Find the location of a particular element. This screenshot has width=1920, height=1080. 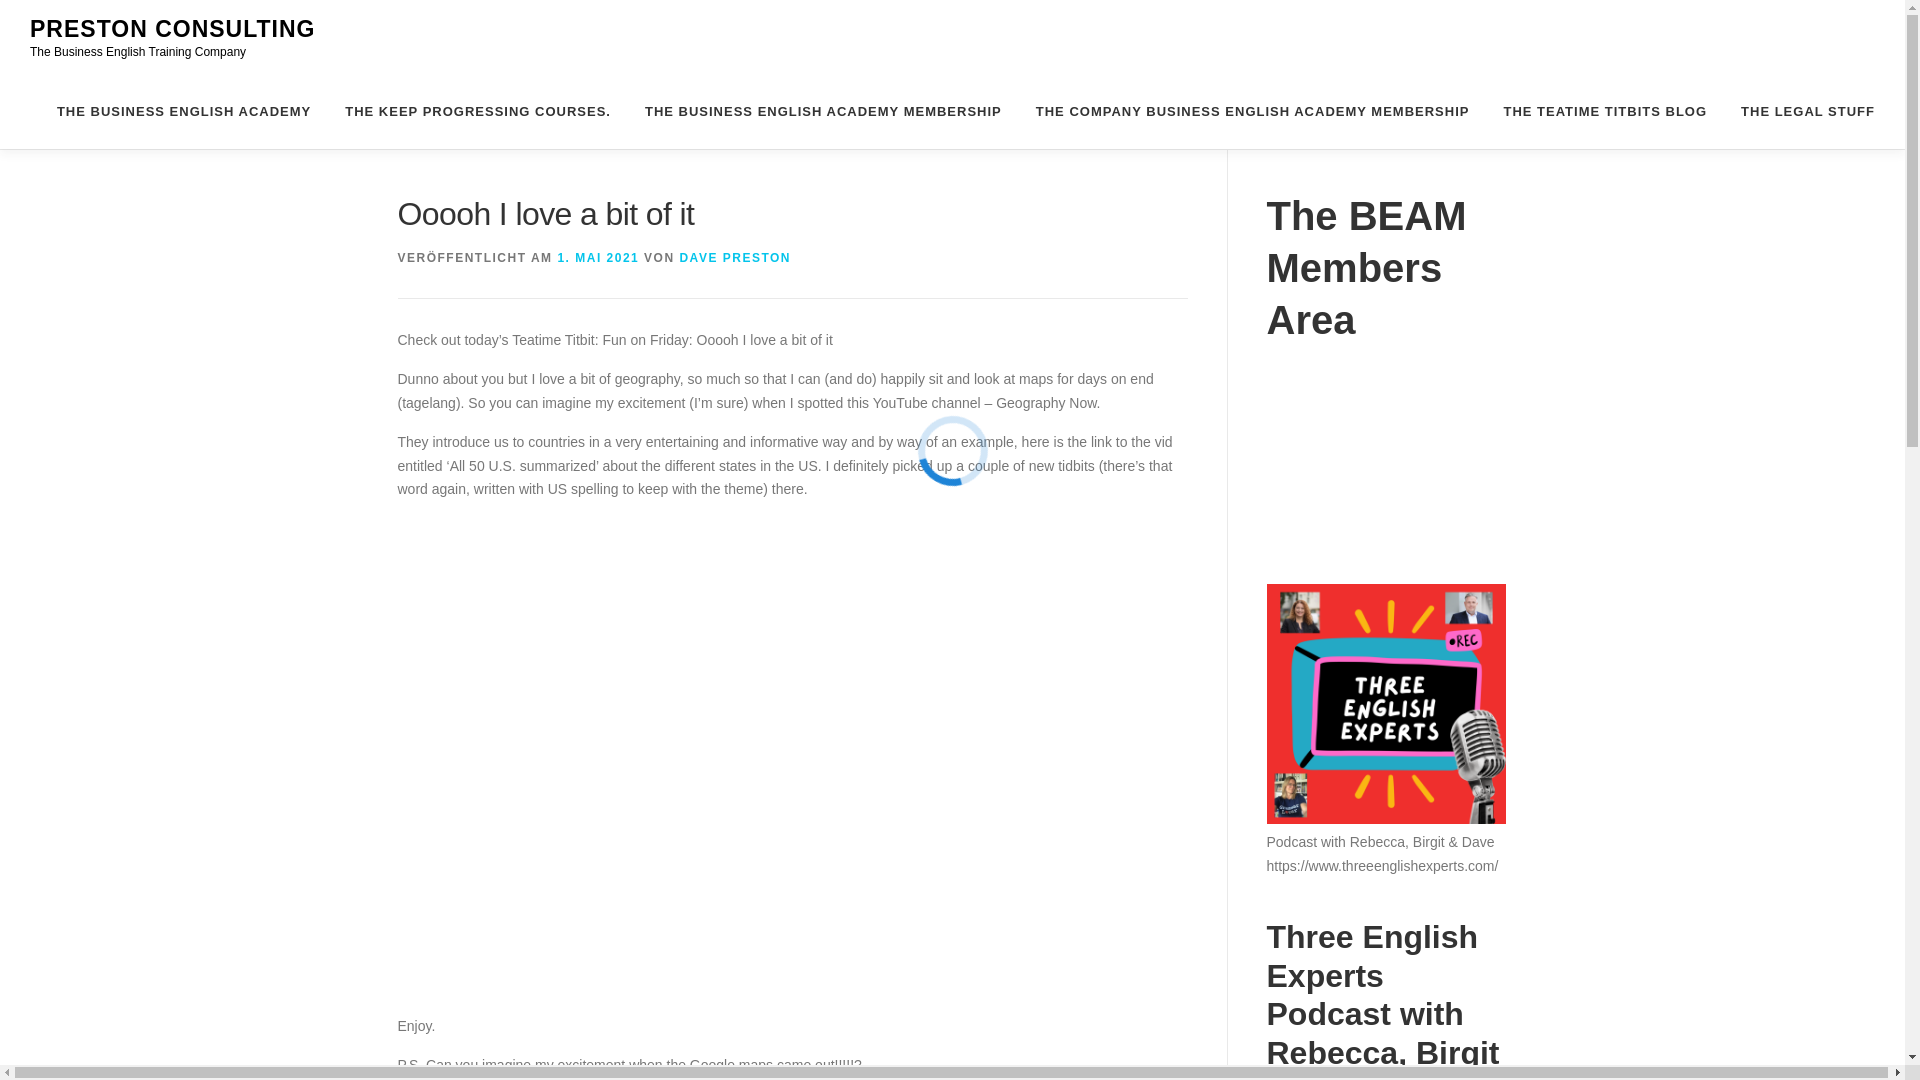

THE TEATIME TITBITS BLOG is located at coordinates (1605, 112).